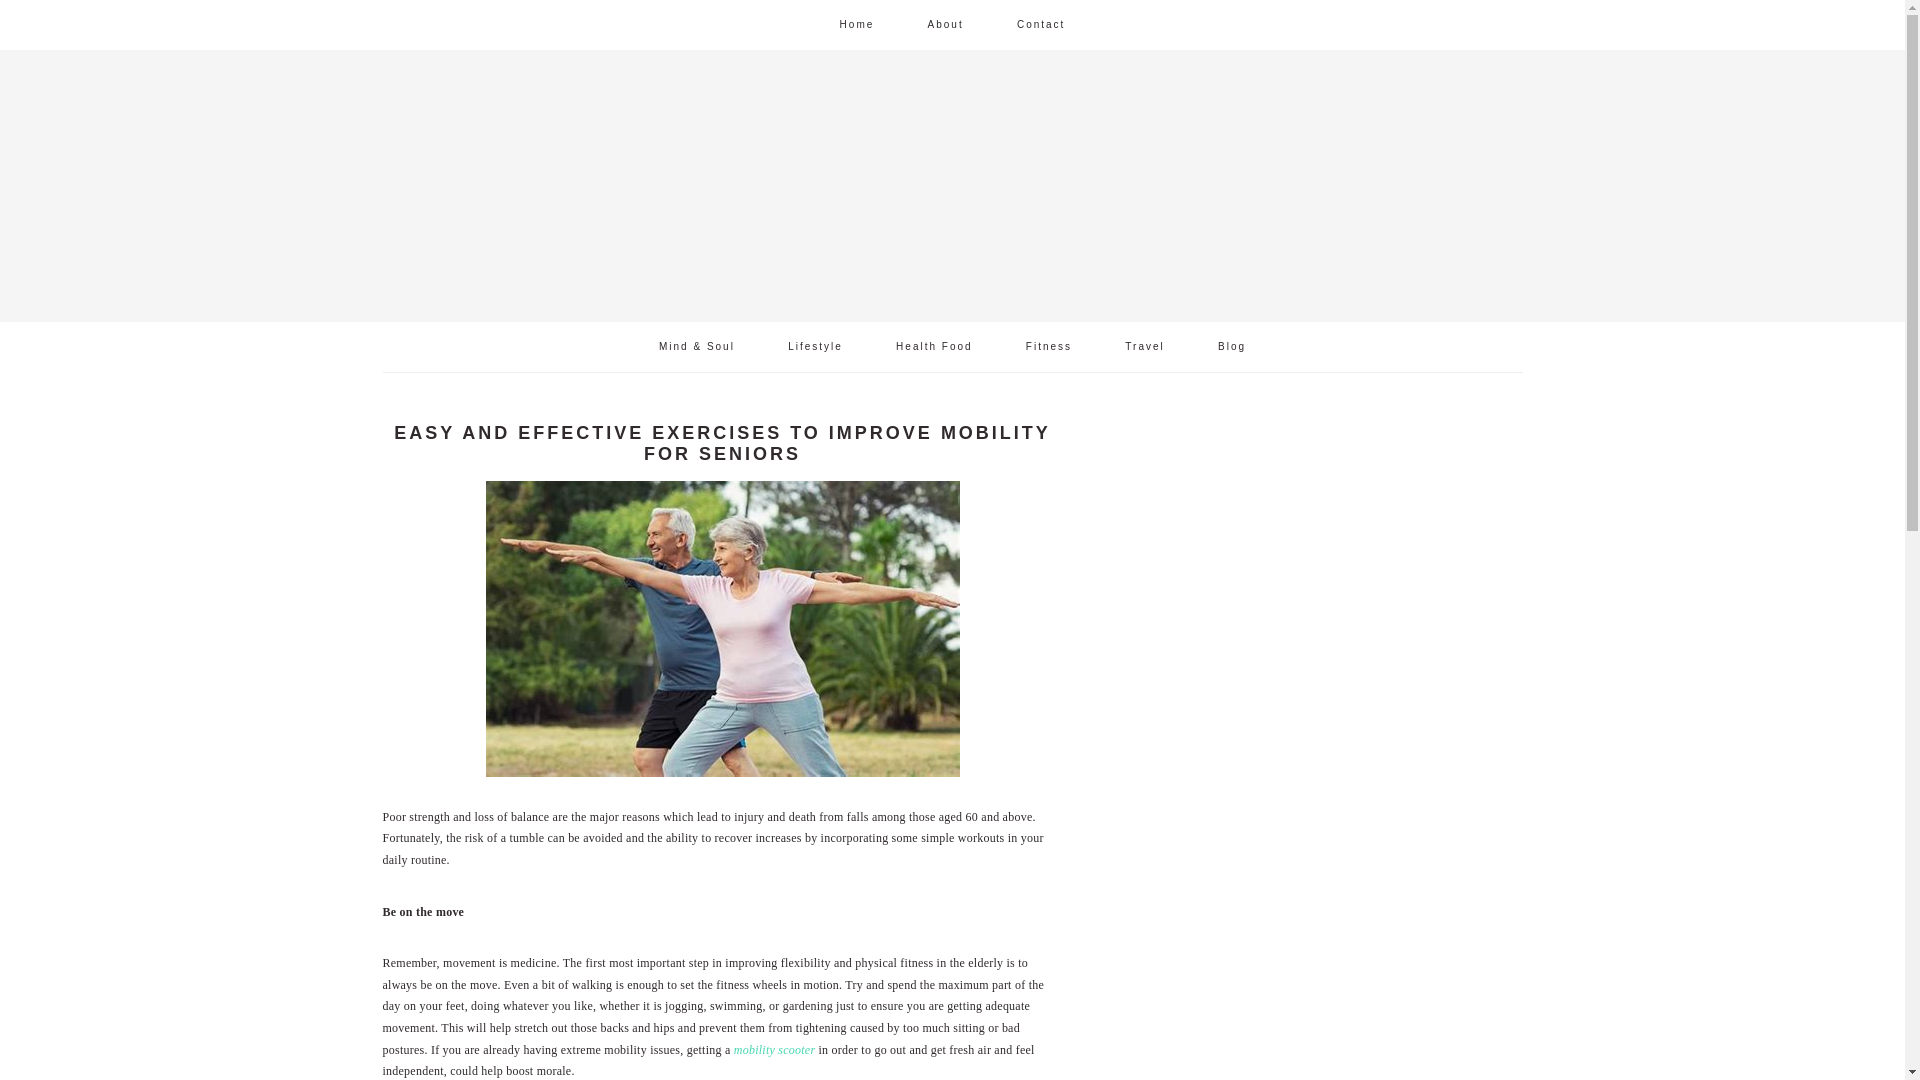 The height and width of the screenshot is (1080, 1920). I want to click on Health Food, so click(934, 346).